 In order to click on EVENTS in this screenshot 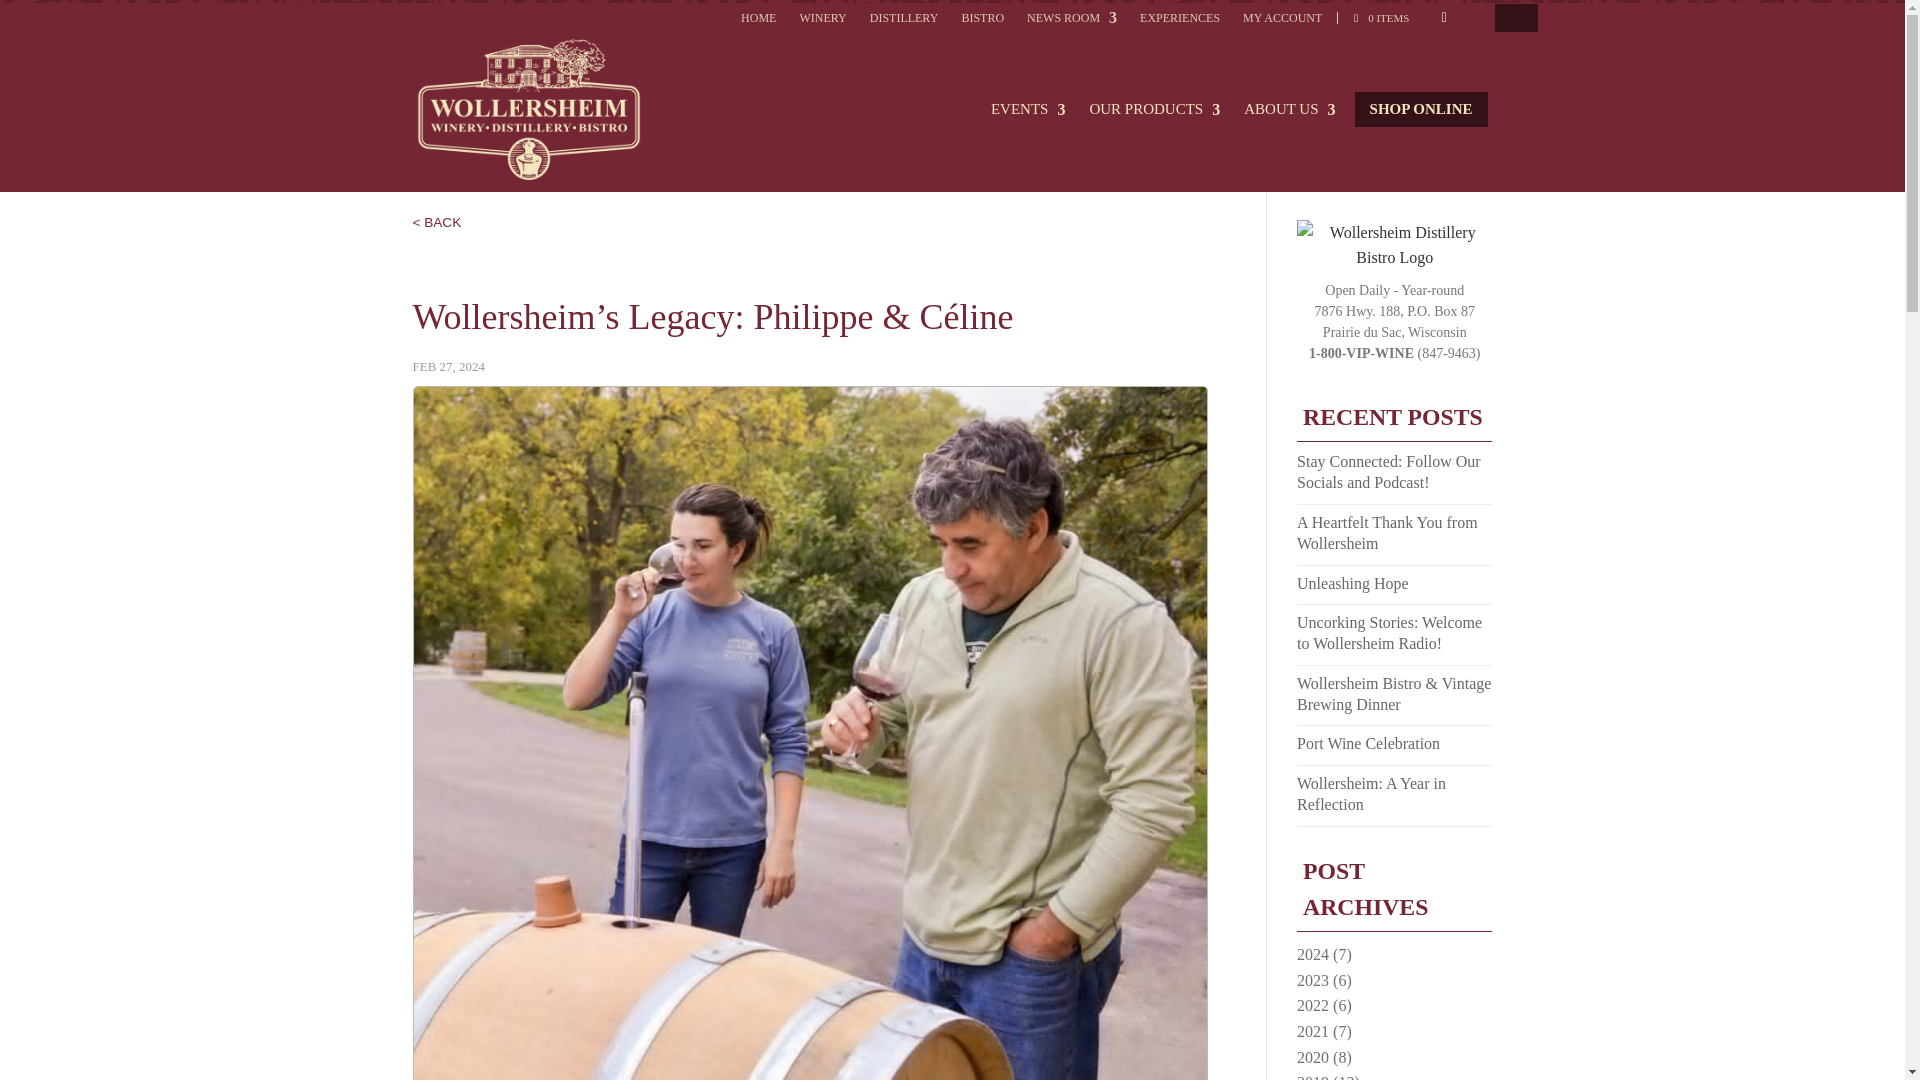, I will do `click(1028, 121)`.